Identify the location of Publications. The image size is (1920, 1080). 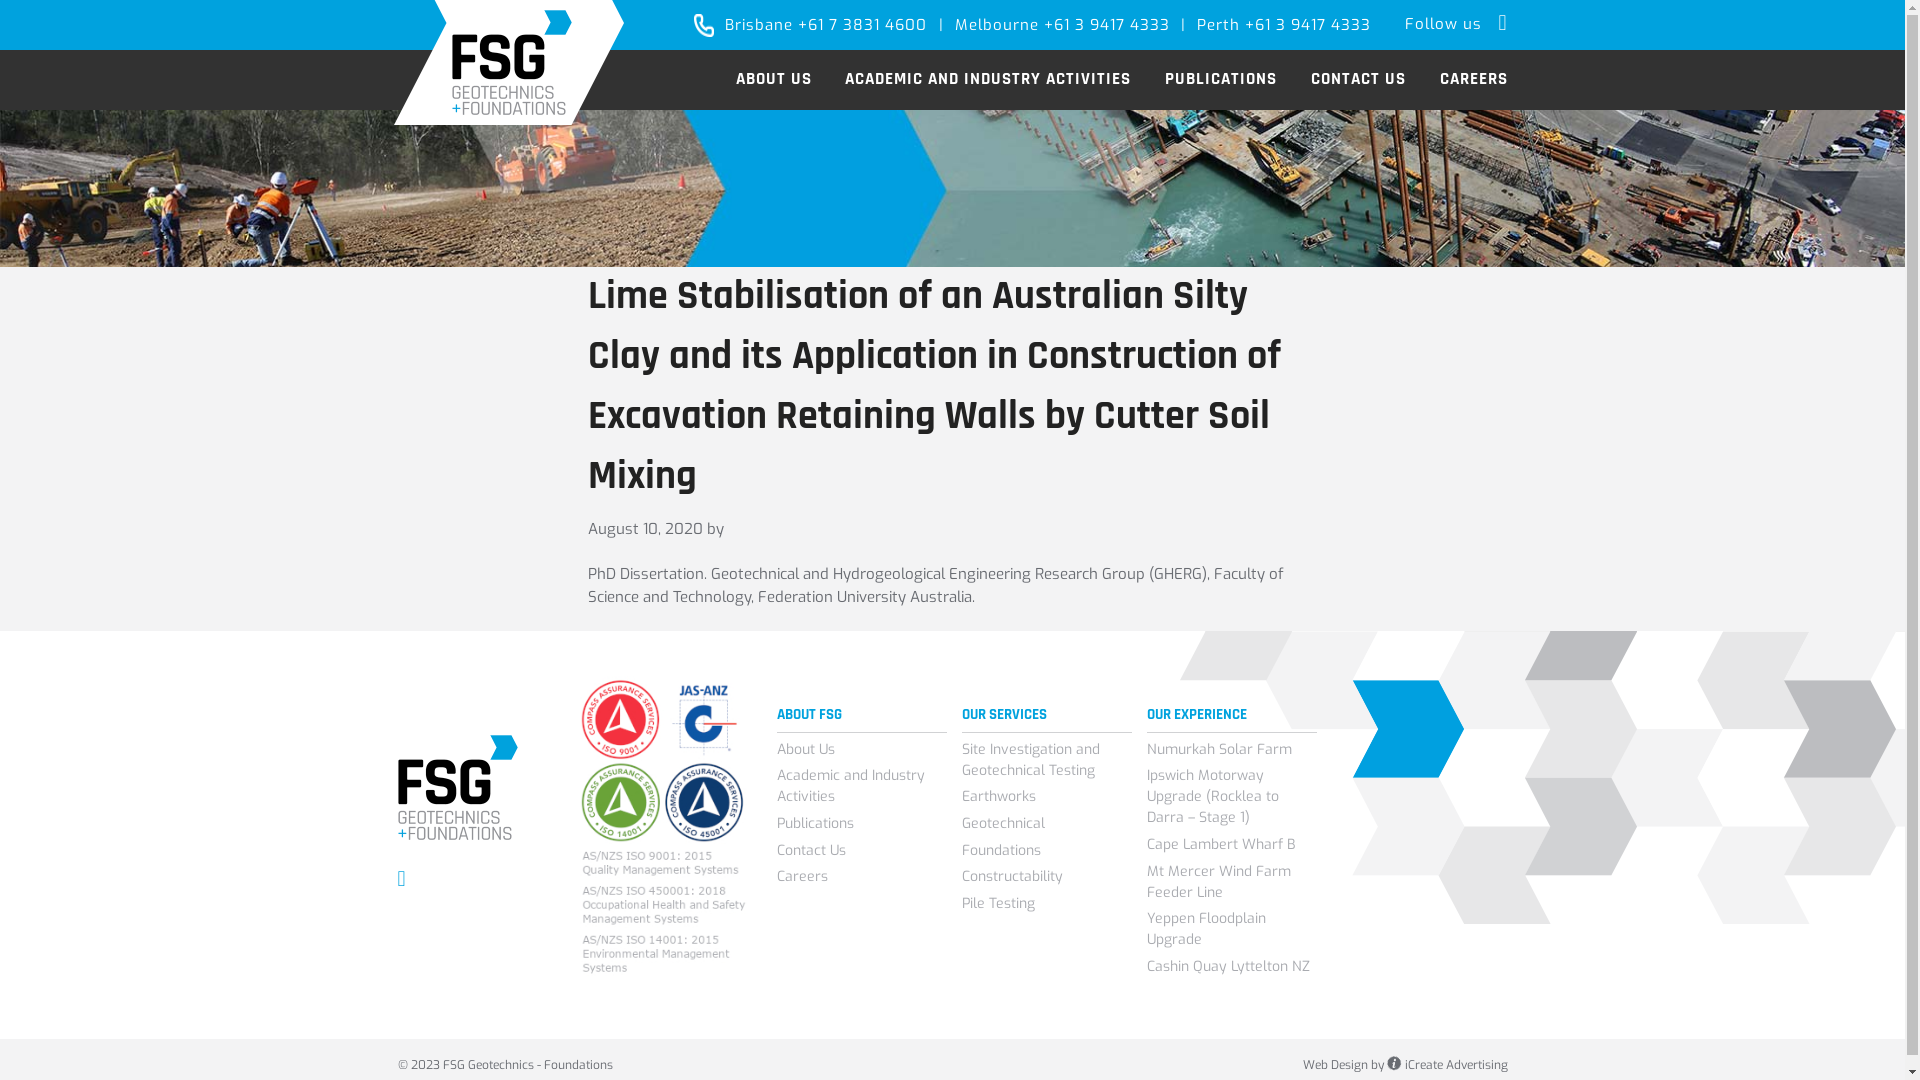
(862, 824).